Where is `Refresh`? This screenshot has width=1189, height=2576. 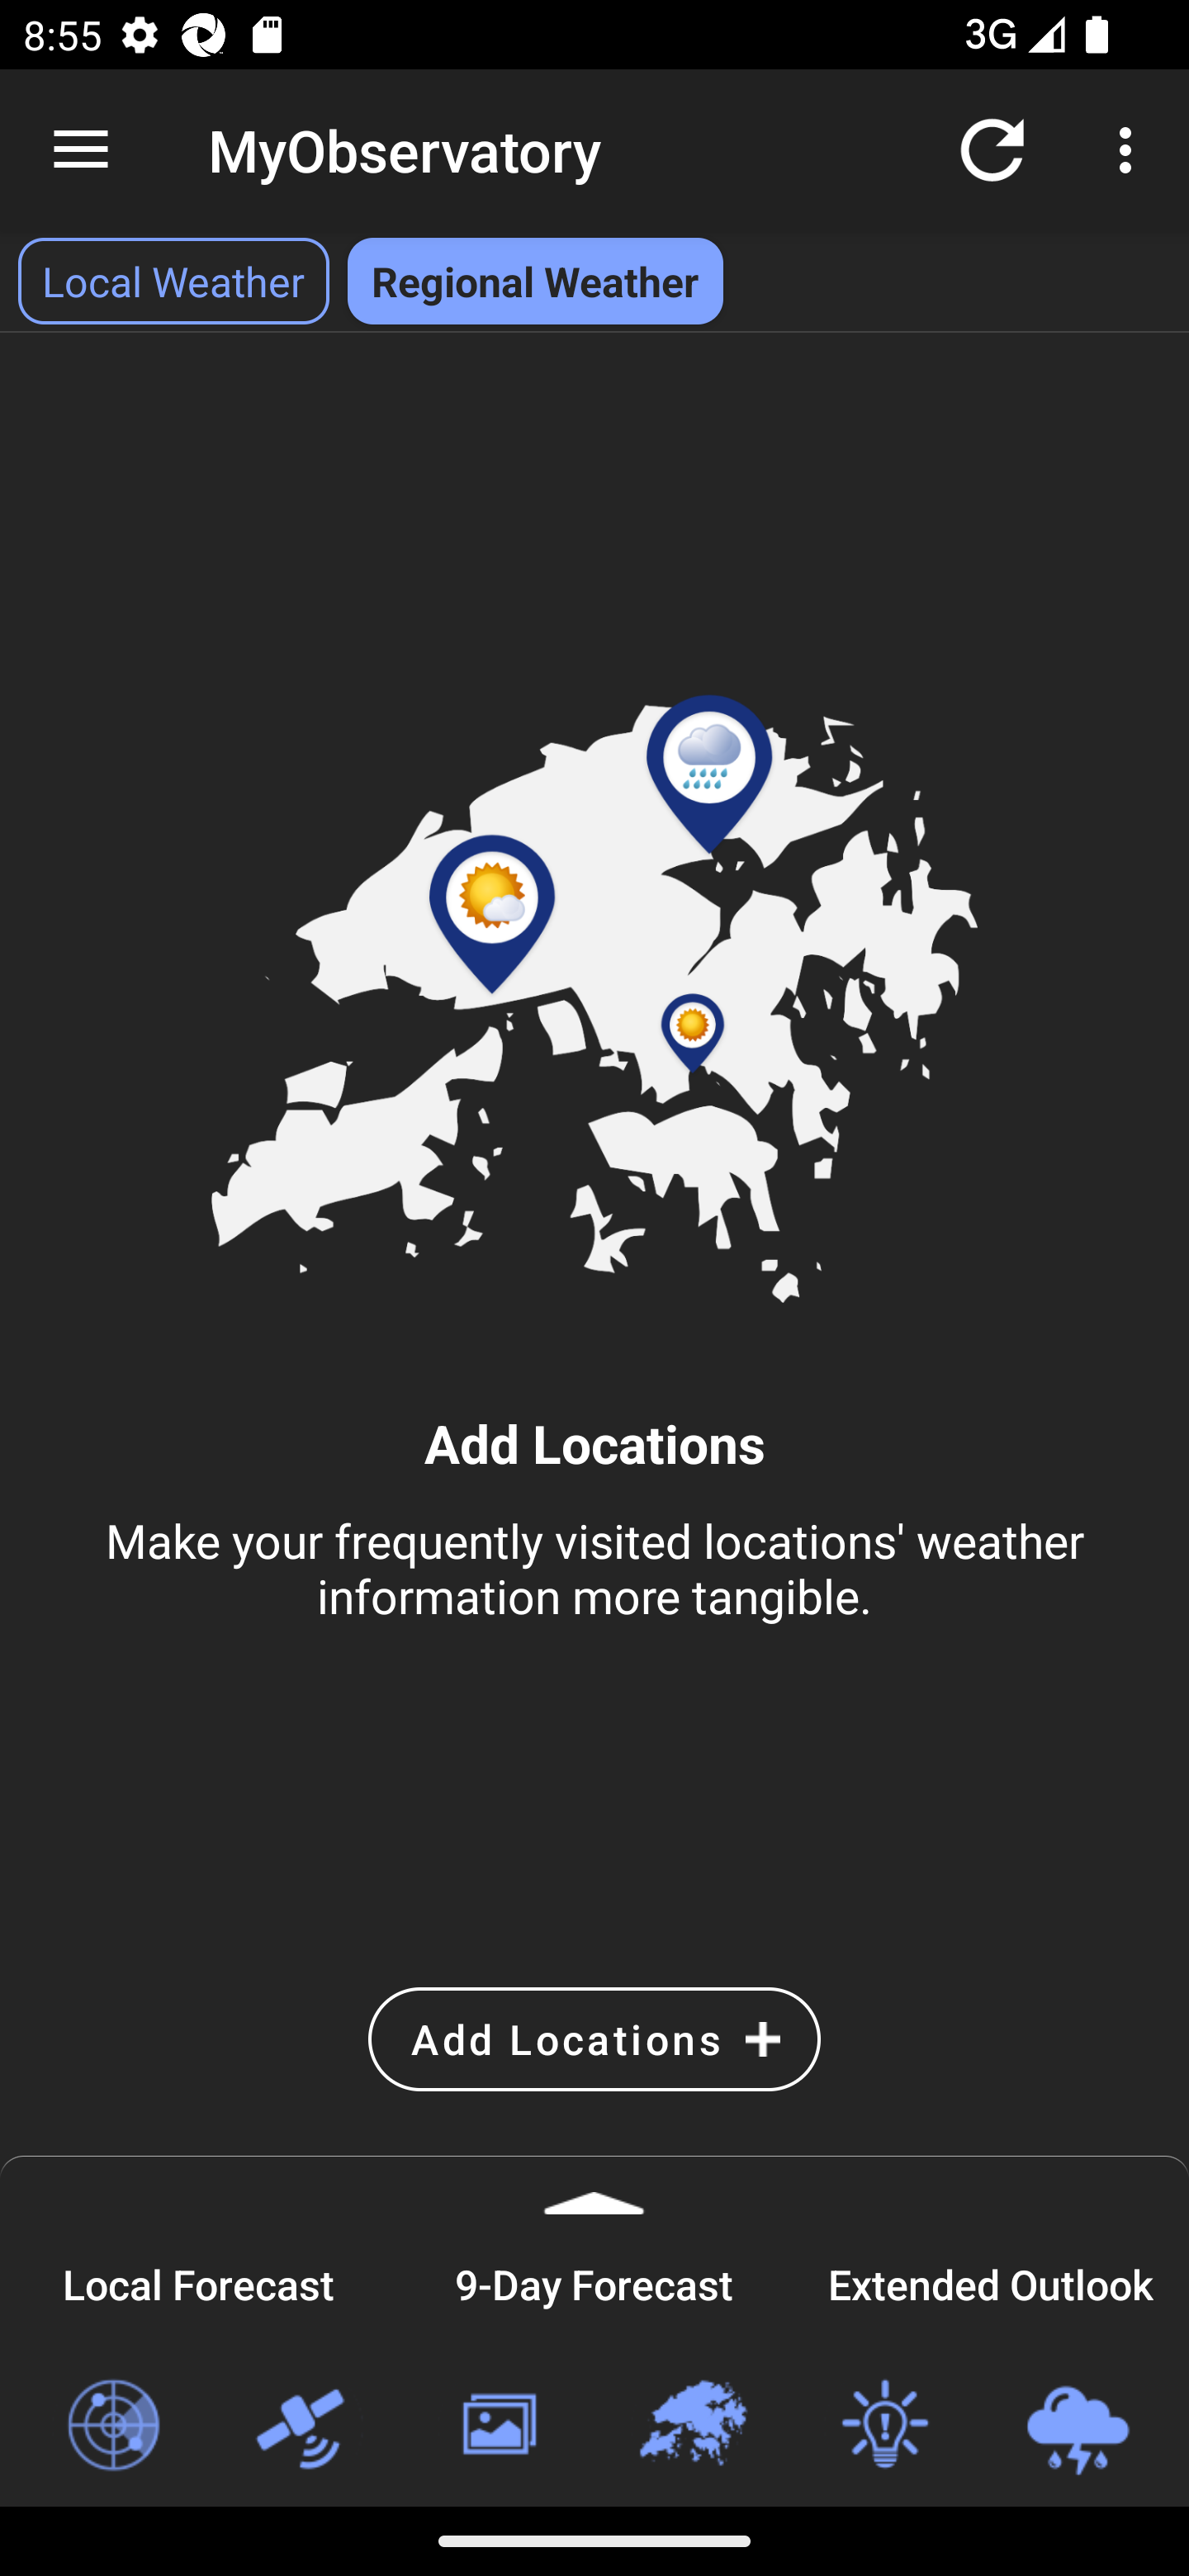
Refresh is located at coordinates (992, 149).